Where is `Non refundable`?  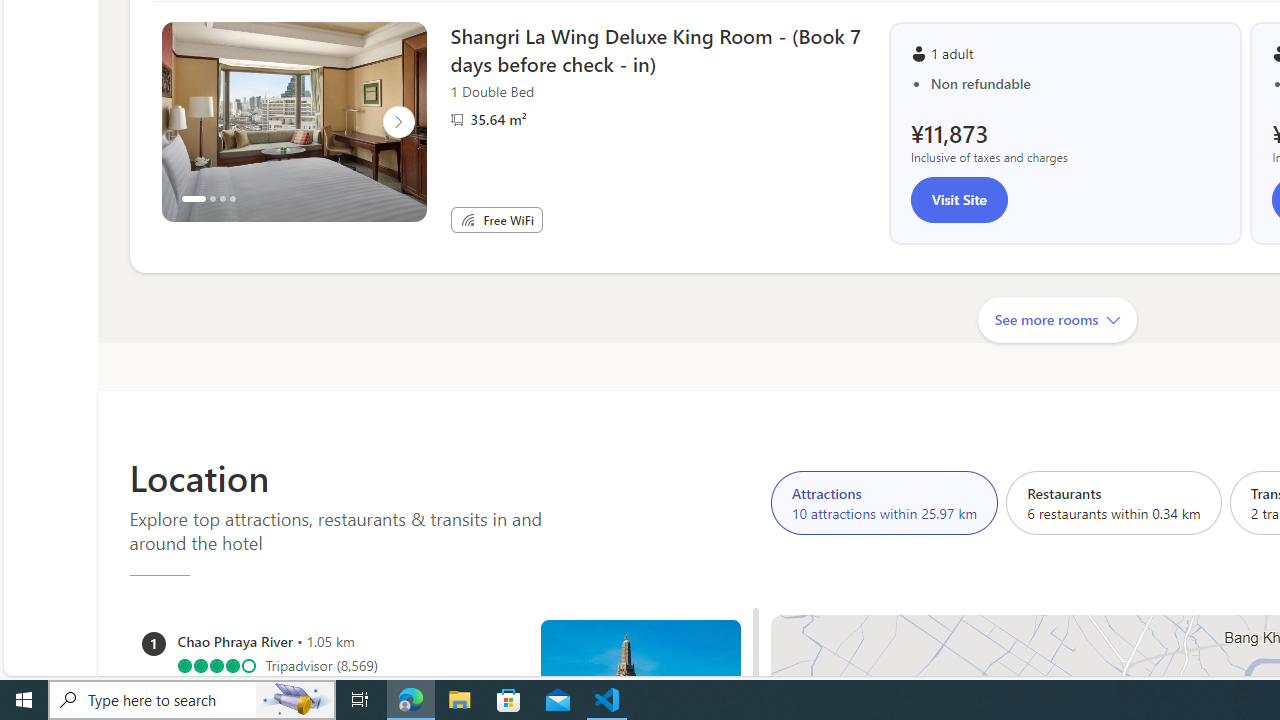
Non refundable is located at coordinates (1076, 84).